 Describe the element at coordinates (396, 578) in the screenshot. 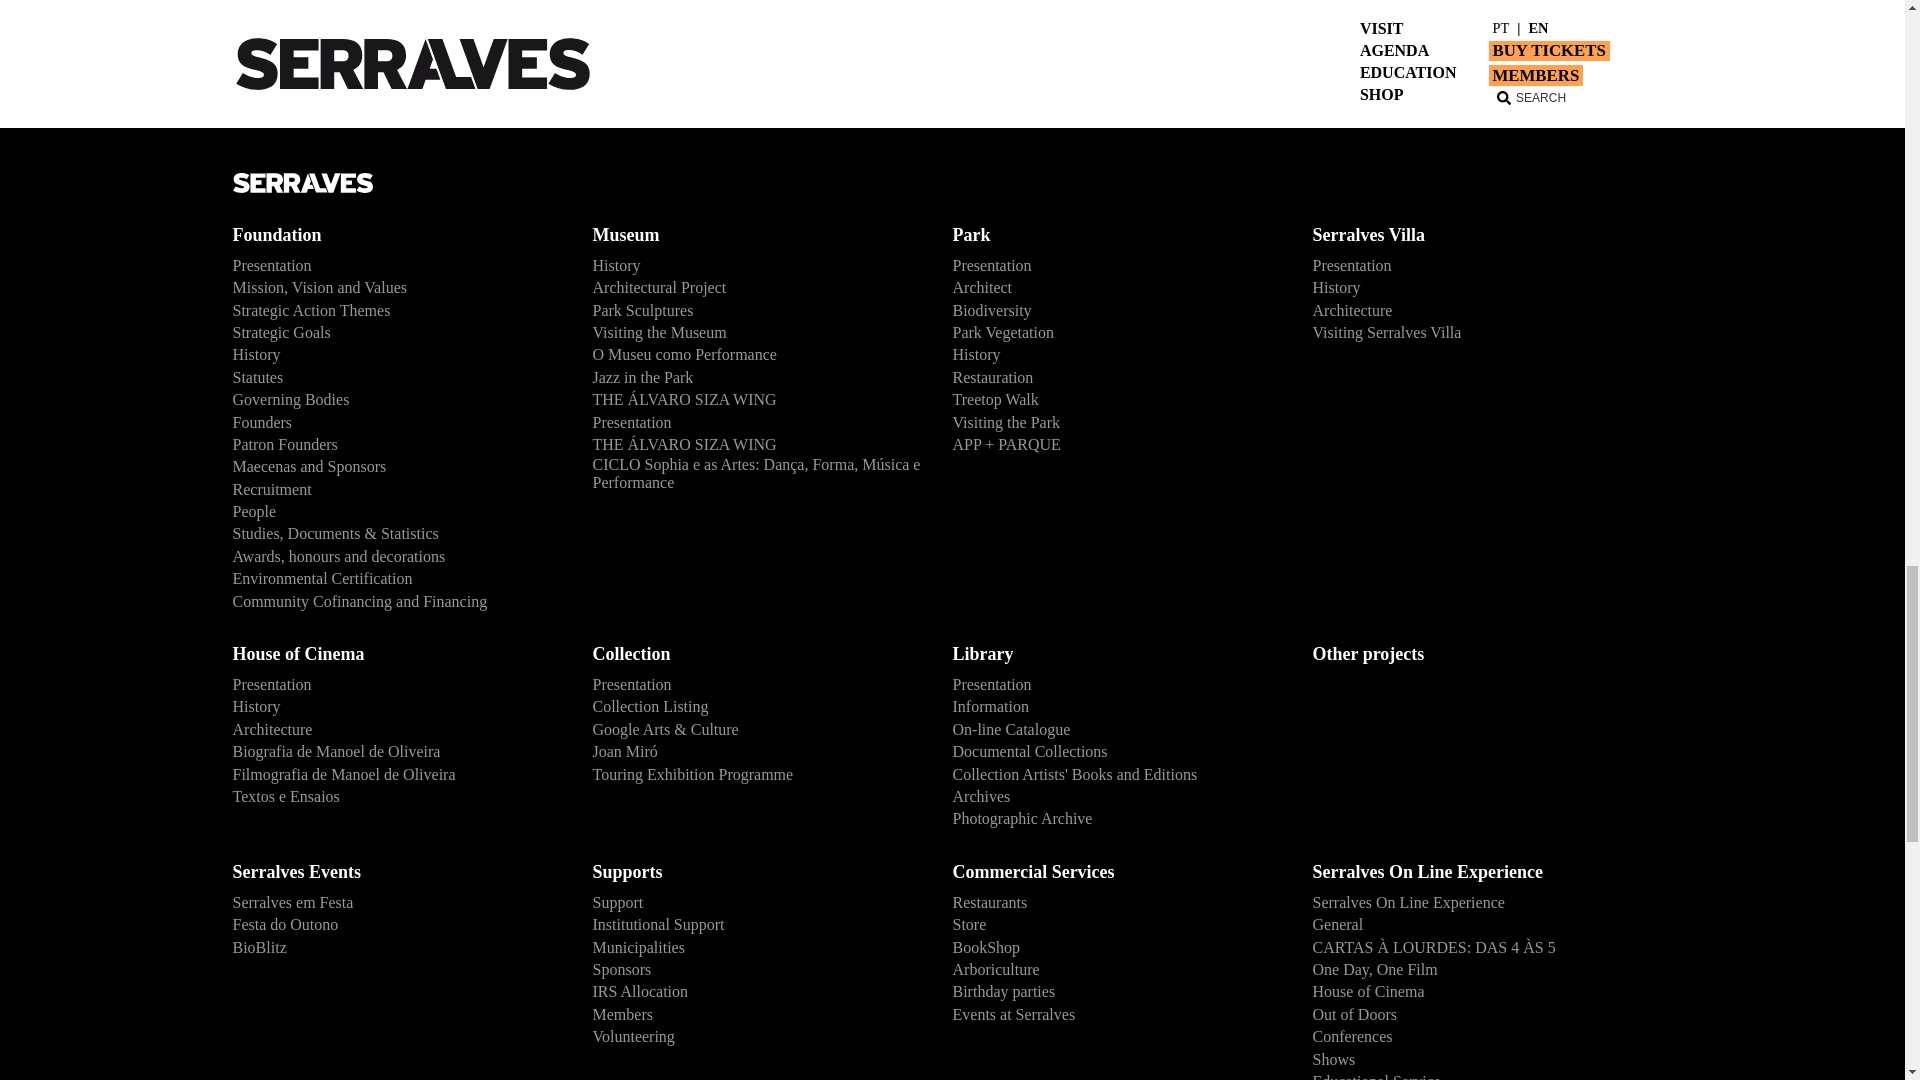

I see `Environmental Certification` at that location.